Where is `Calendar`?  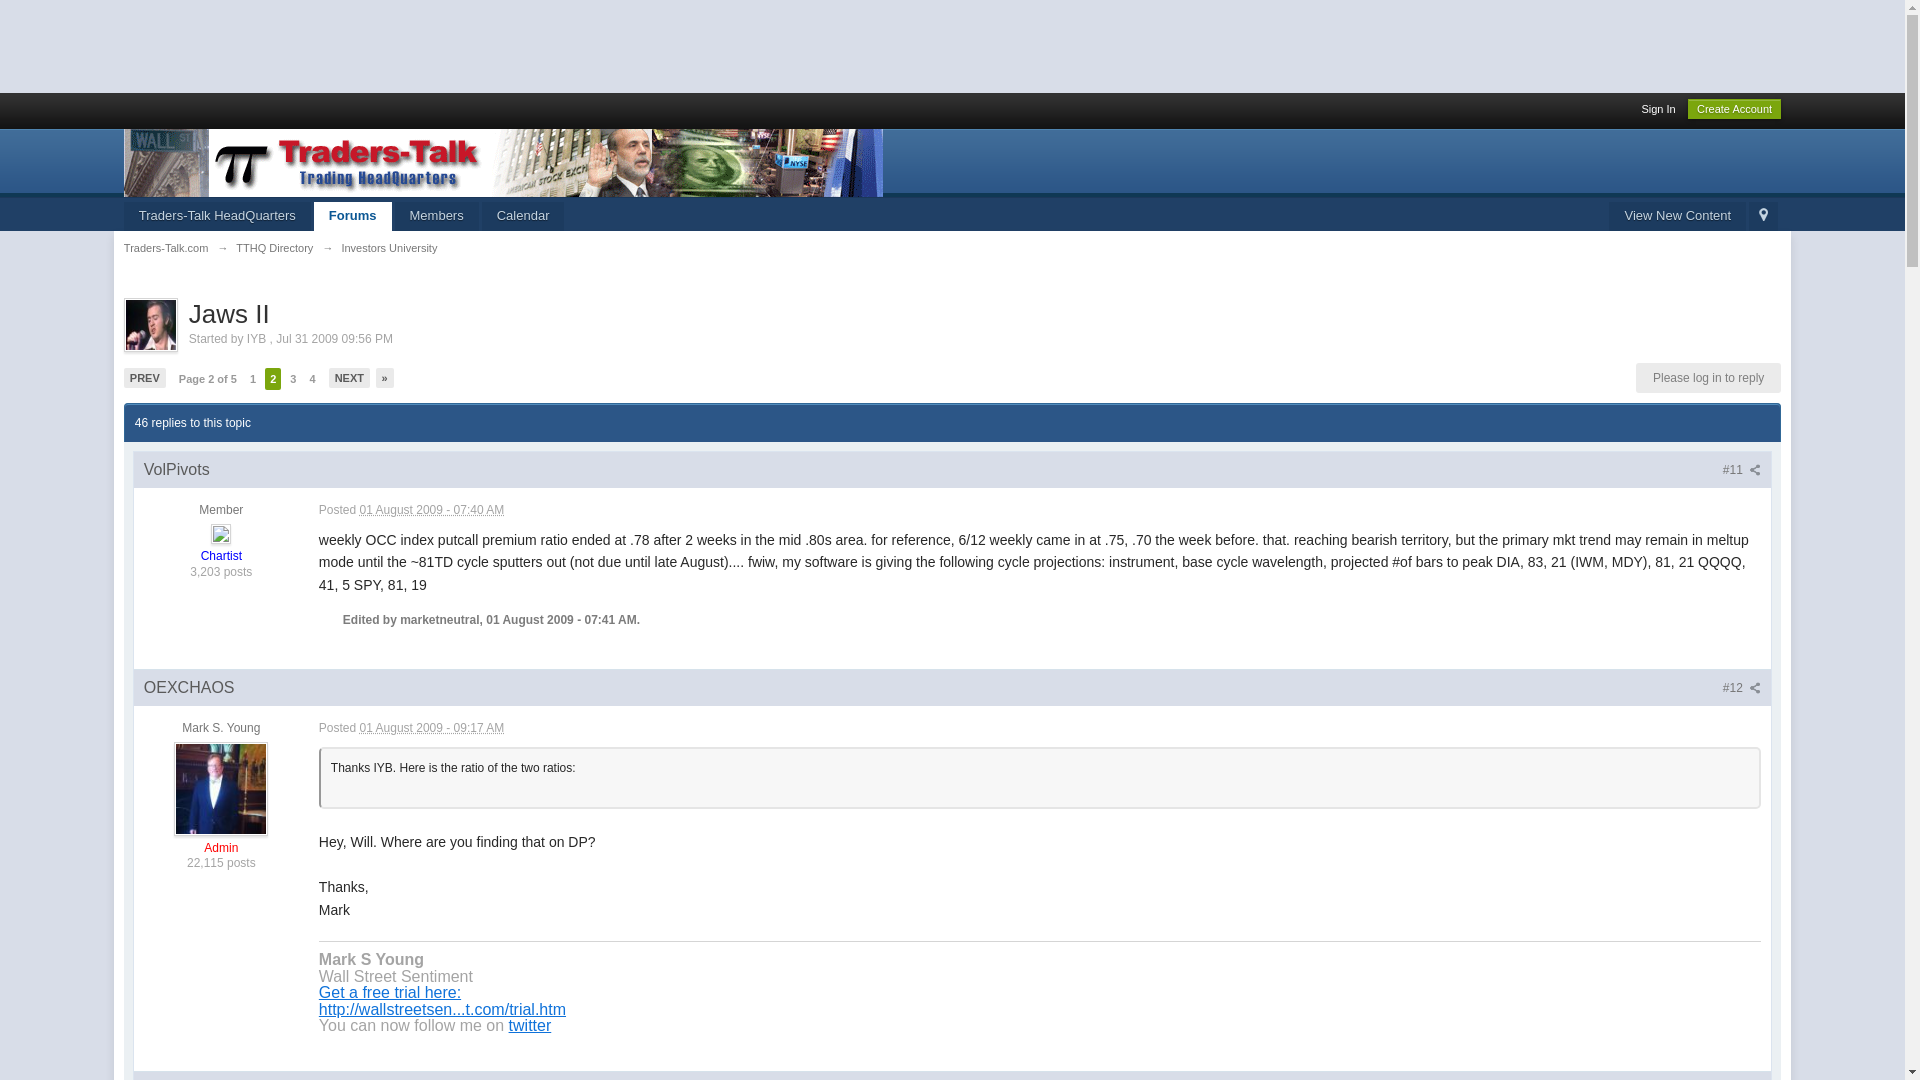 Calendar is located at coordinates (522, 216).